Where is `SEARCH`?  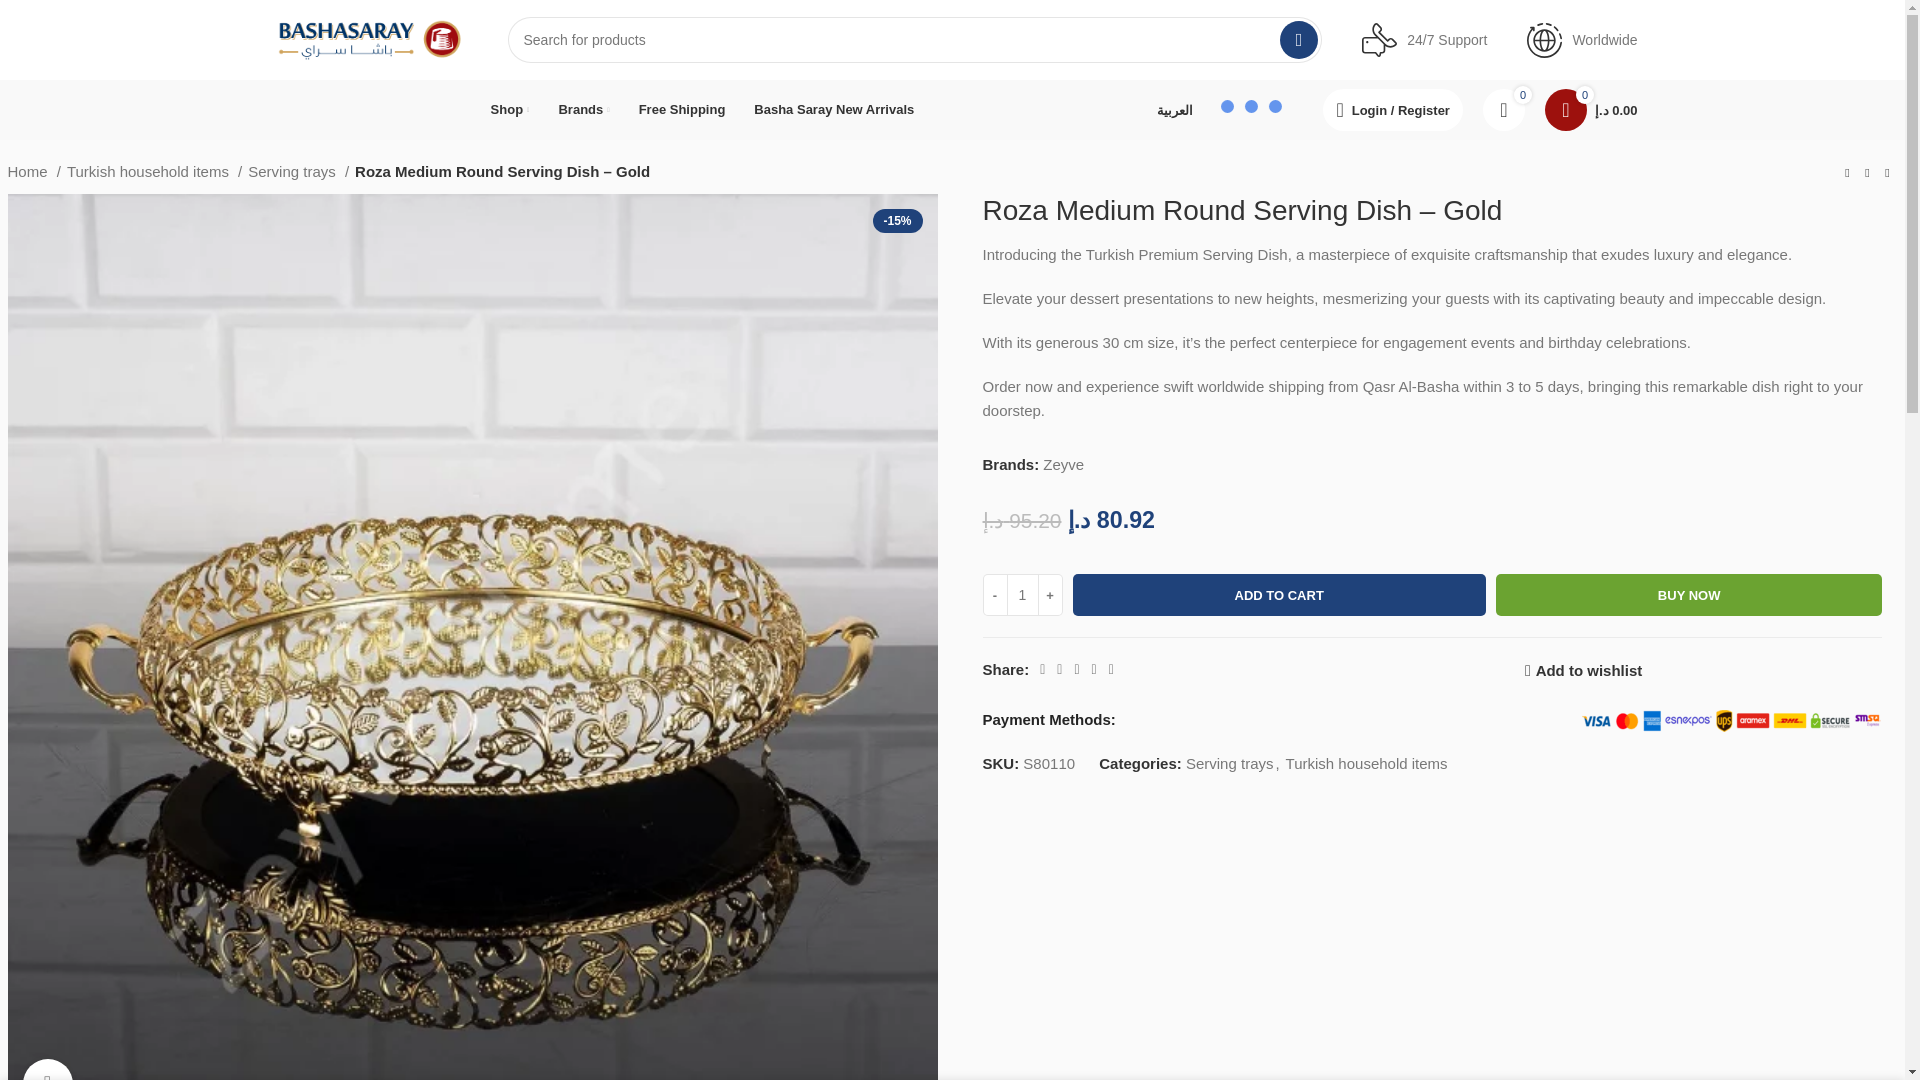 SEARCH is located at coordinates (1298, 40).